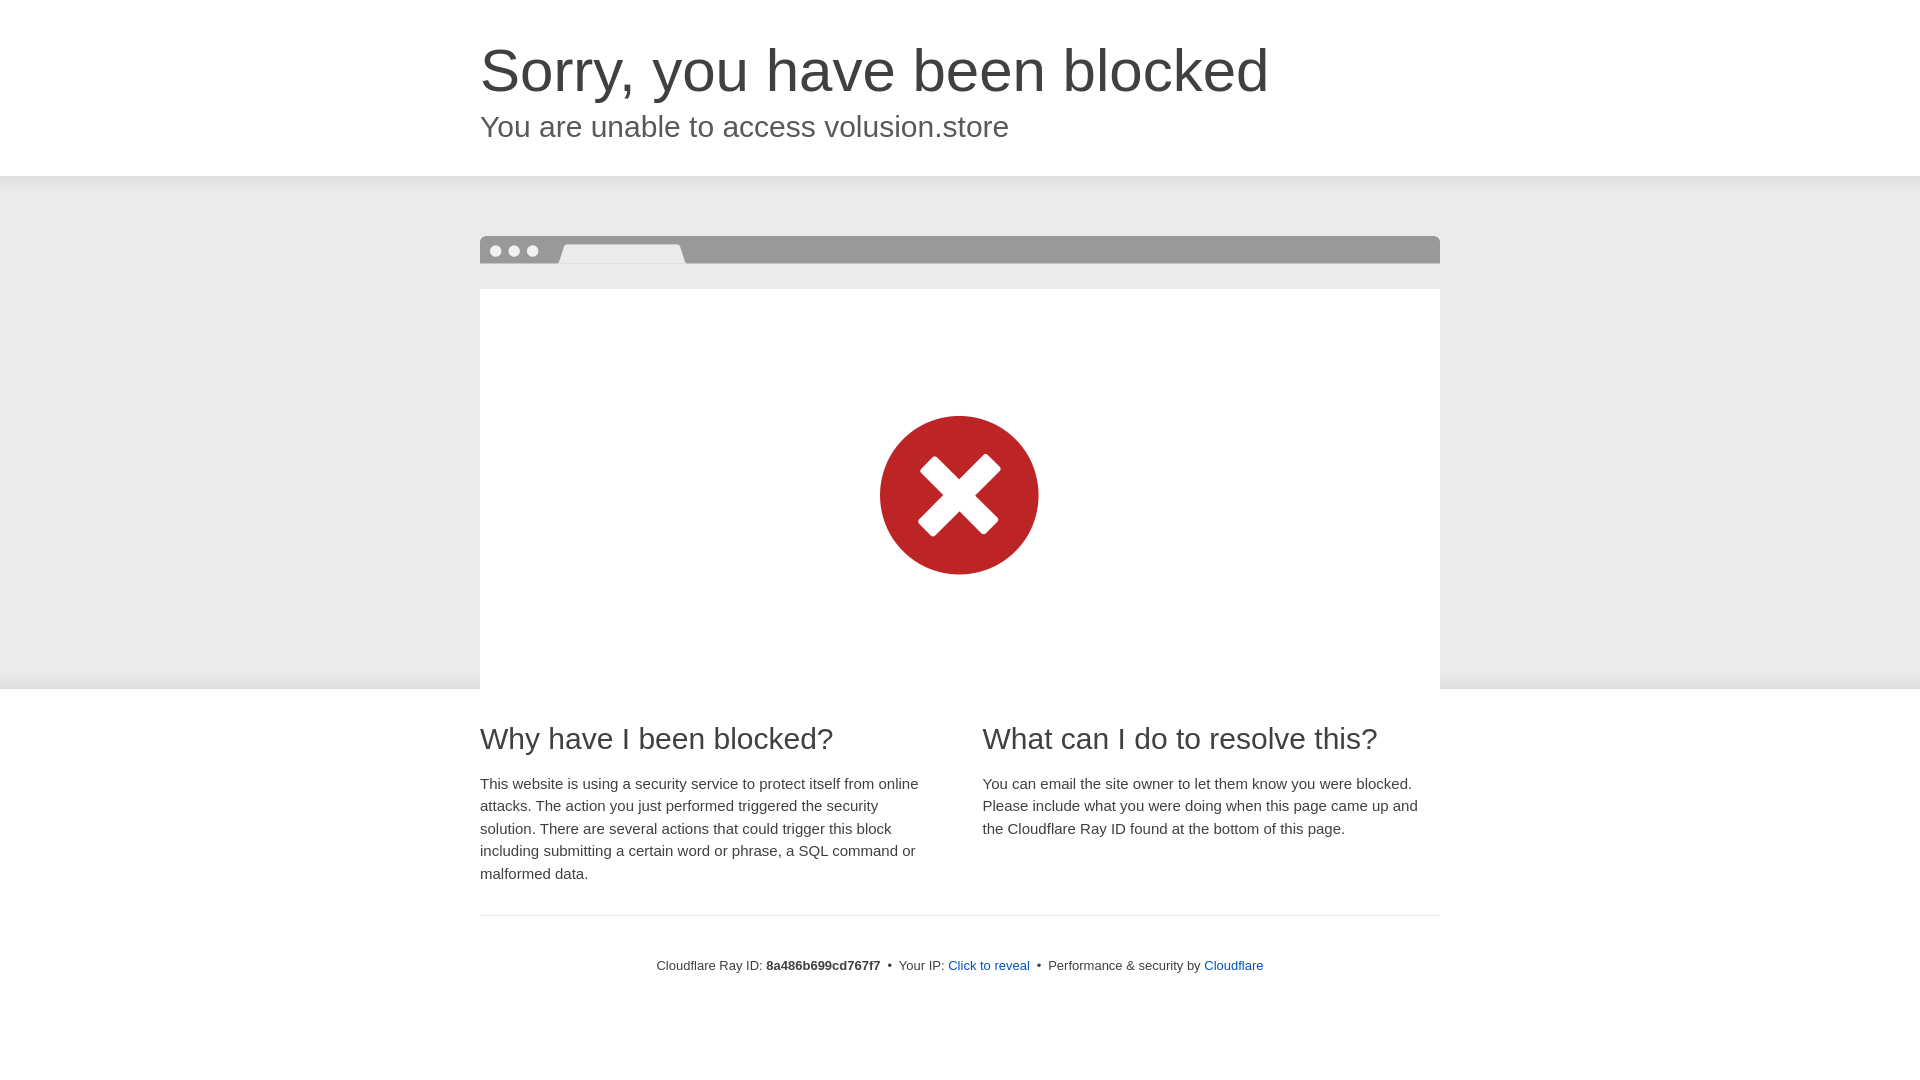 The height and width of the screenshot is (1080, 1920). What do you see at coordinates (1233, 965) in the screenshot?
I see `Cloudflare` at bounding box center [1233, 965].